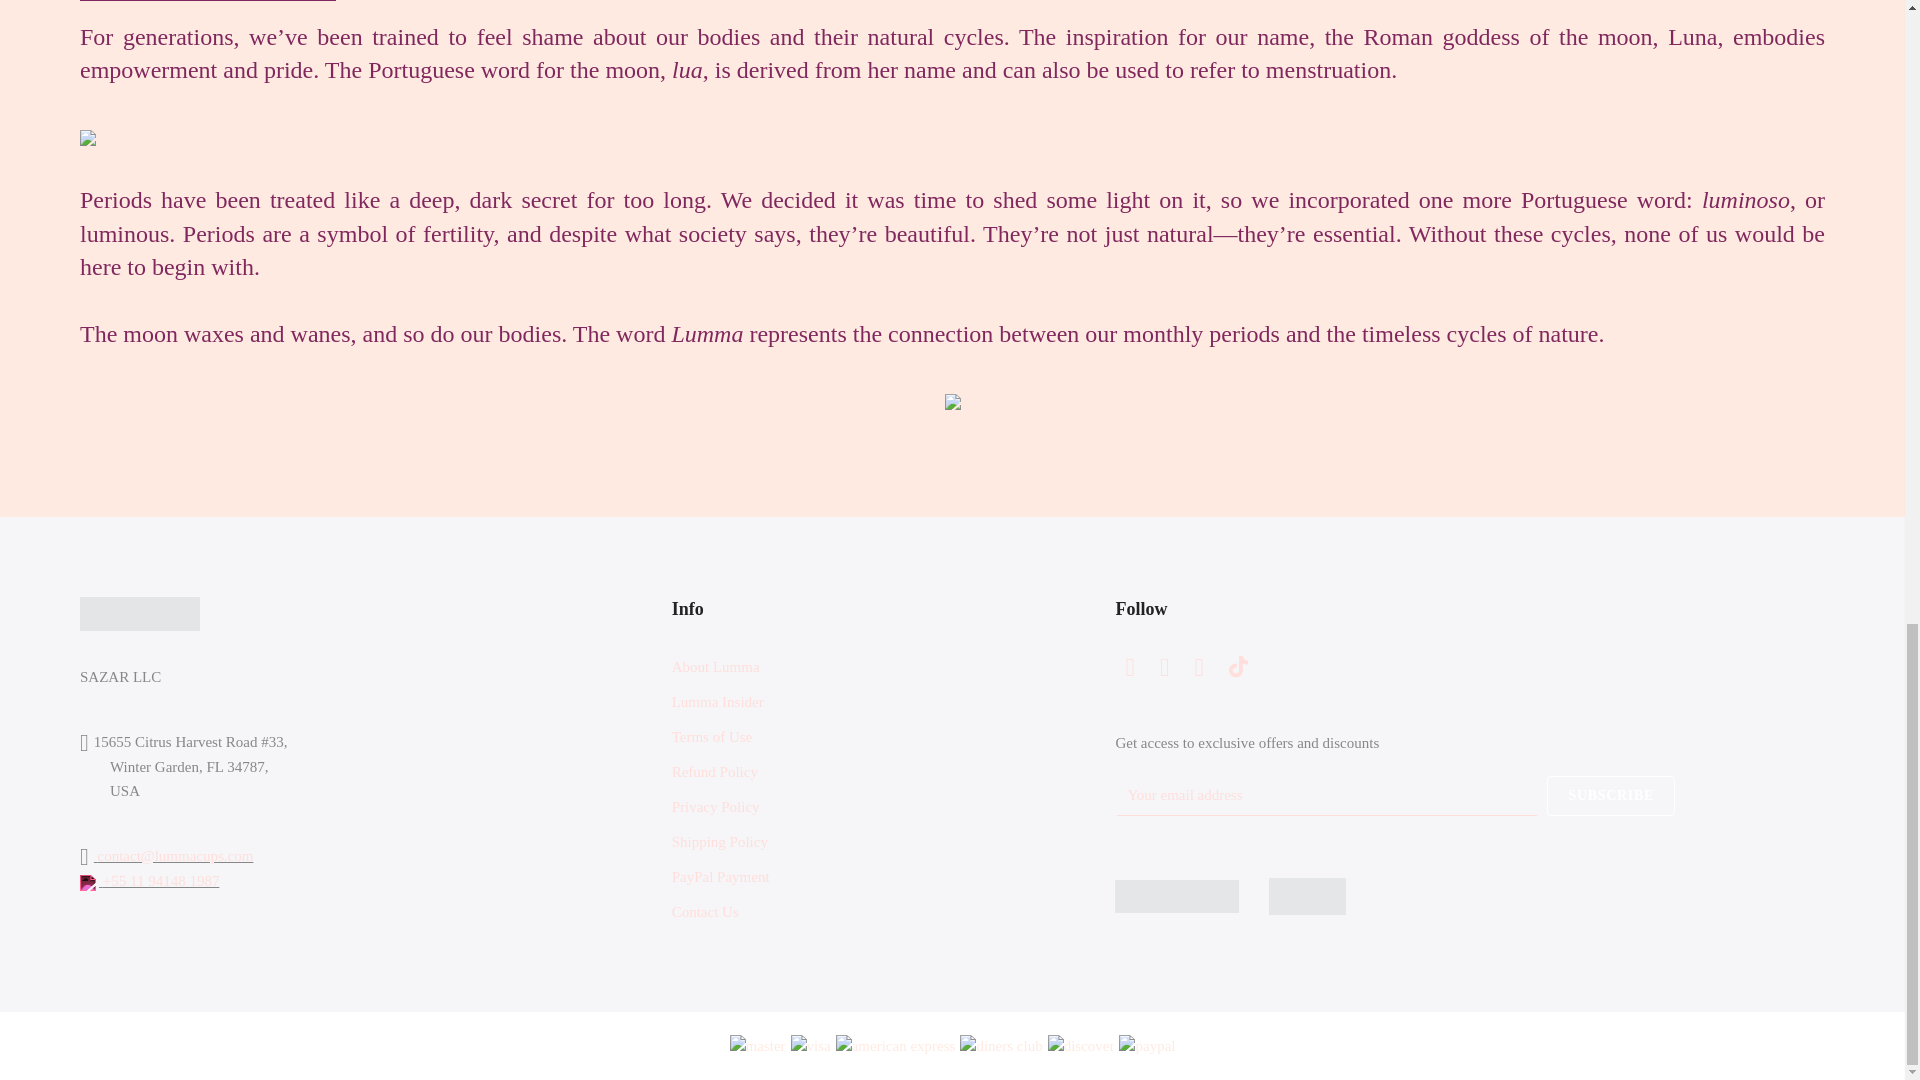  I want to click on PayPal Payment, so click(720, 876).